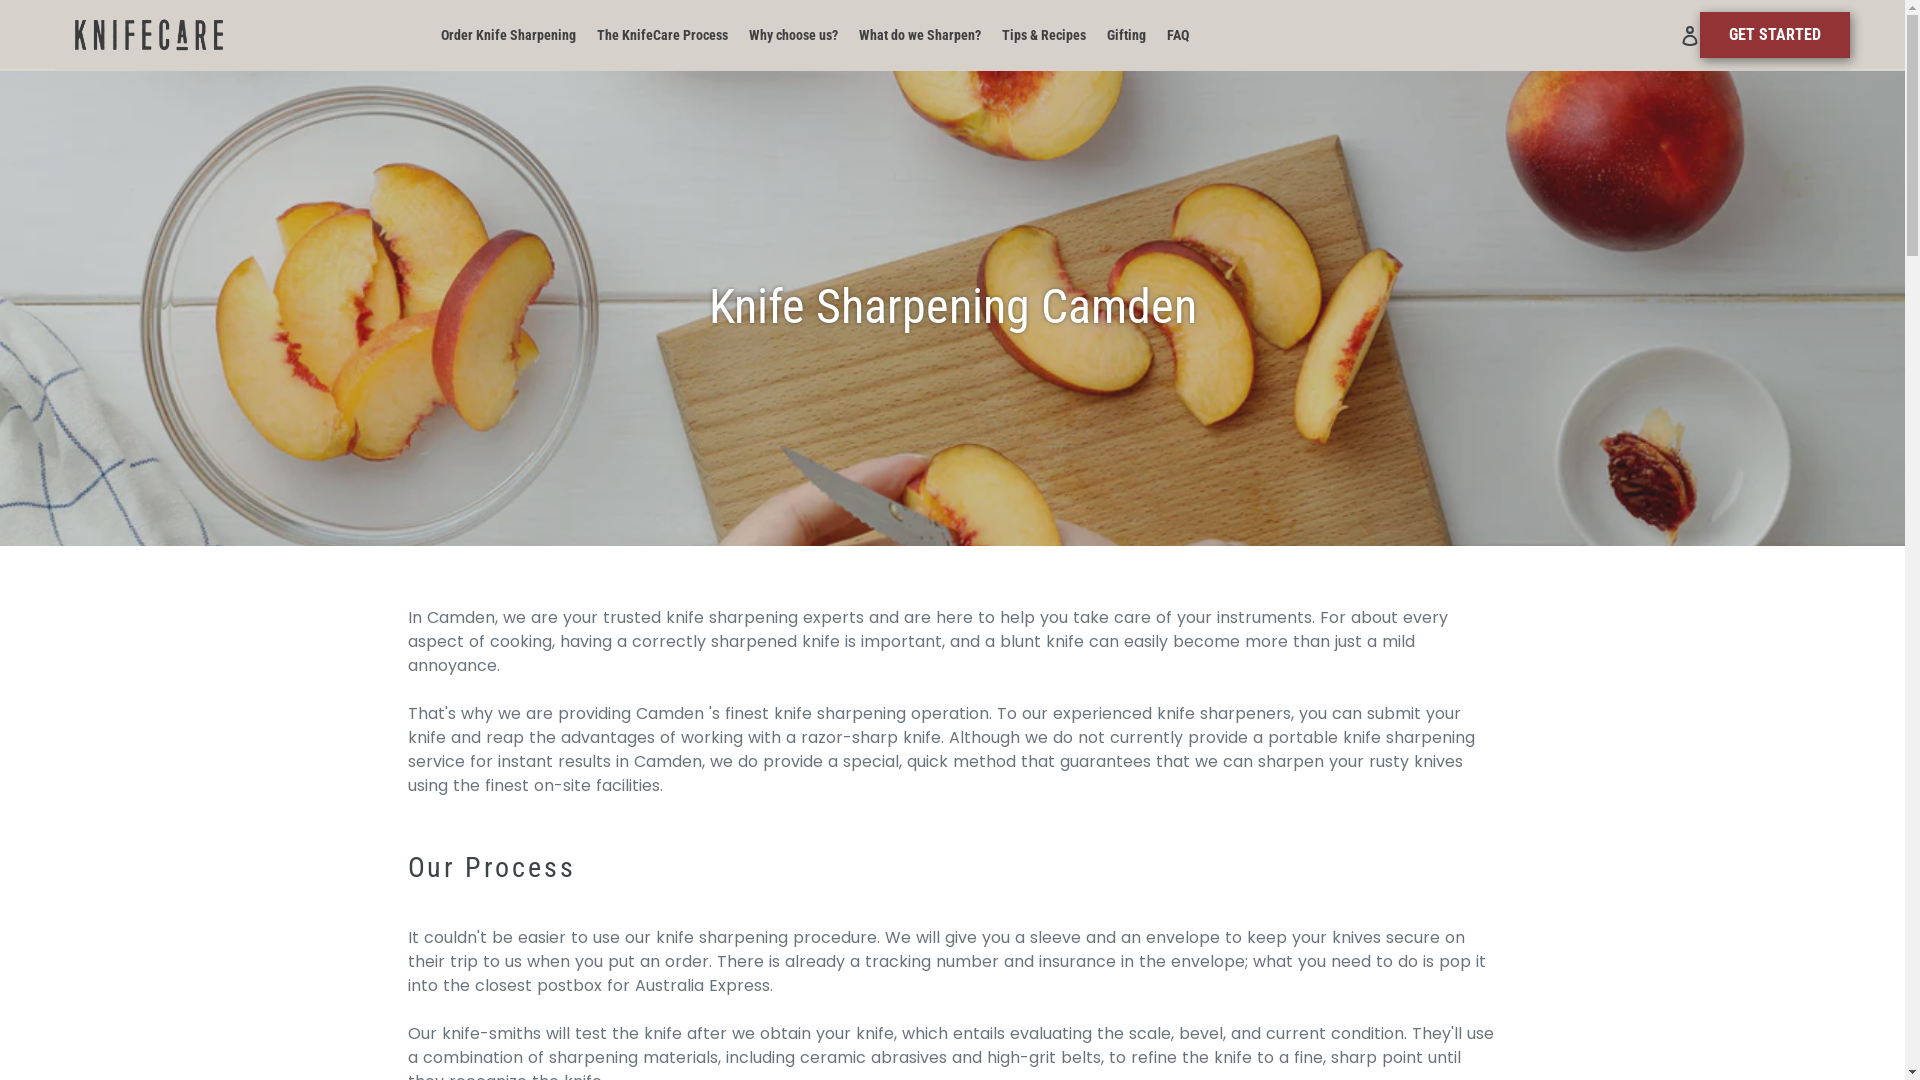 The image size is (1920, 1080). I want to click on FAQ, so click(1178, 36).